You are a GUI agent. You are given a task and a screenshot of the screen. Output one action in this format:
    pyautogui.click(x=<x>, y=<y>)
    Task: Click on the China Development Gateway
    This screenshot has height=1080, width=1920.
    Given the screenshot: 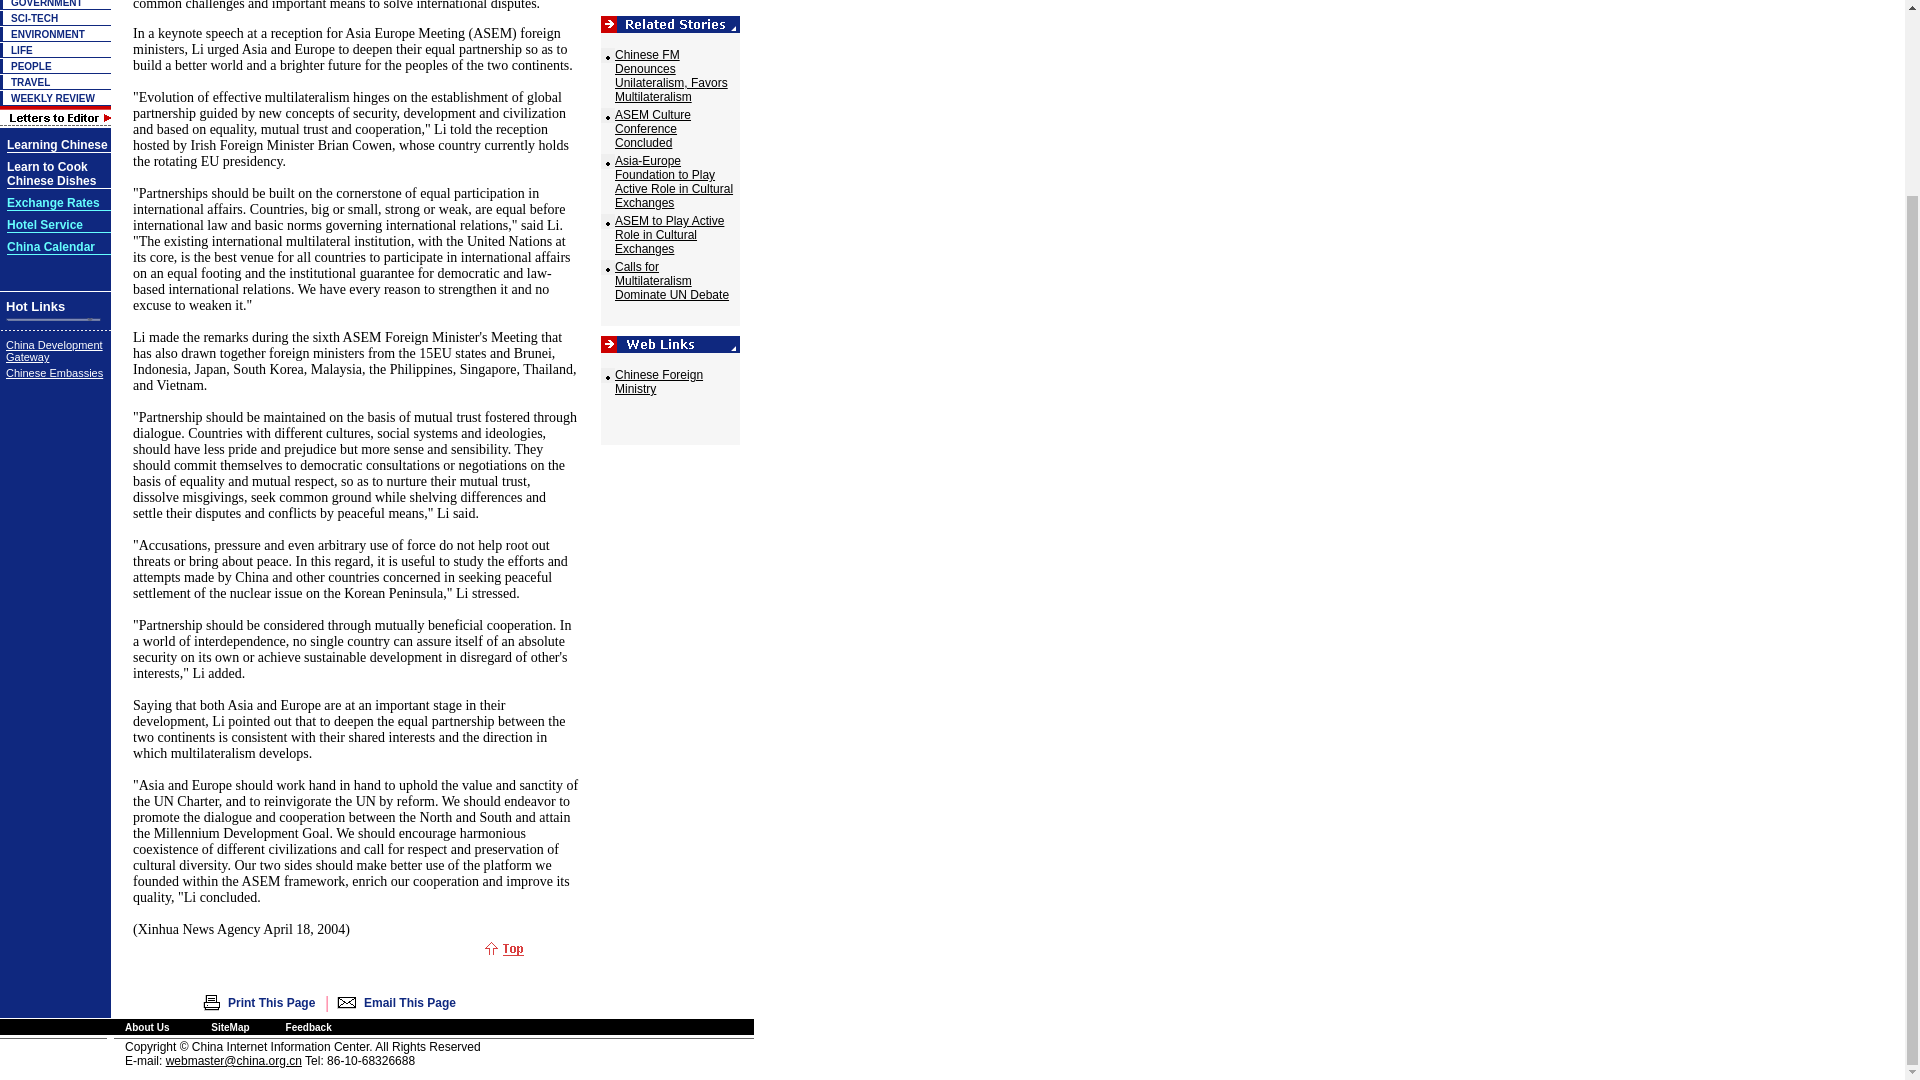 What is the action you would take?
    pyautogui.click(x=54, y=350)
    